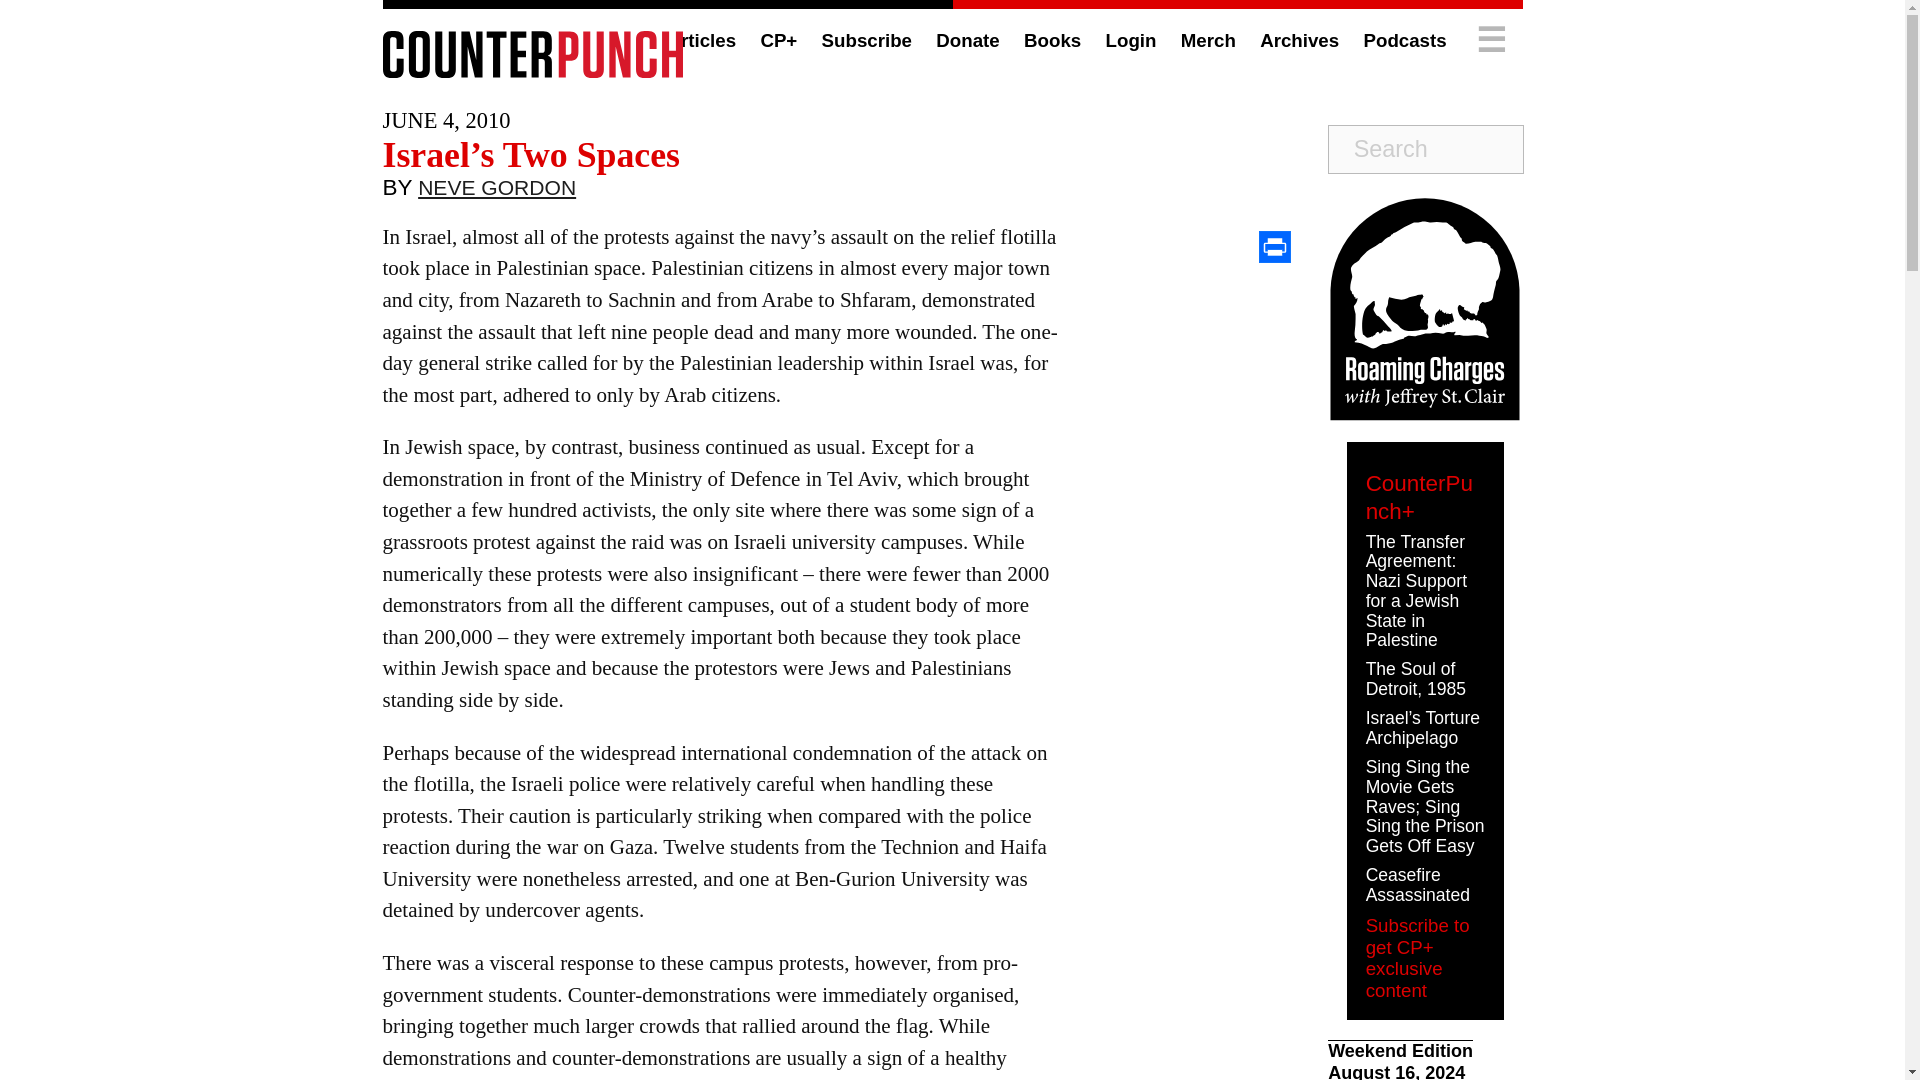 The image size is (1920, 1080). I want to click on 2010-06-04, so click(446, 120).